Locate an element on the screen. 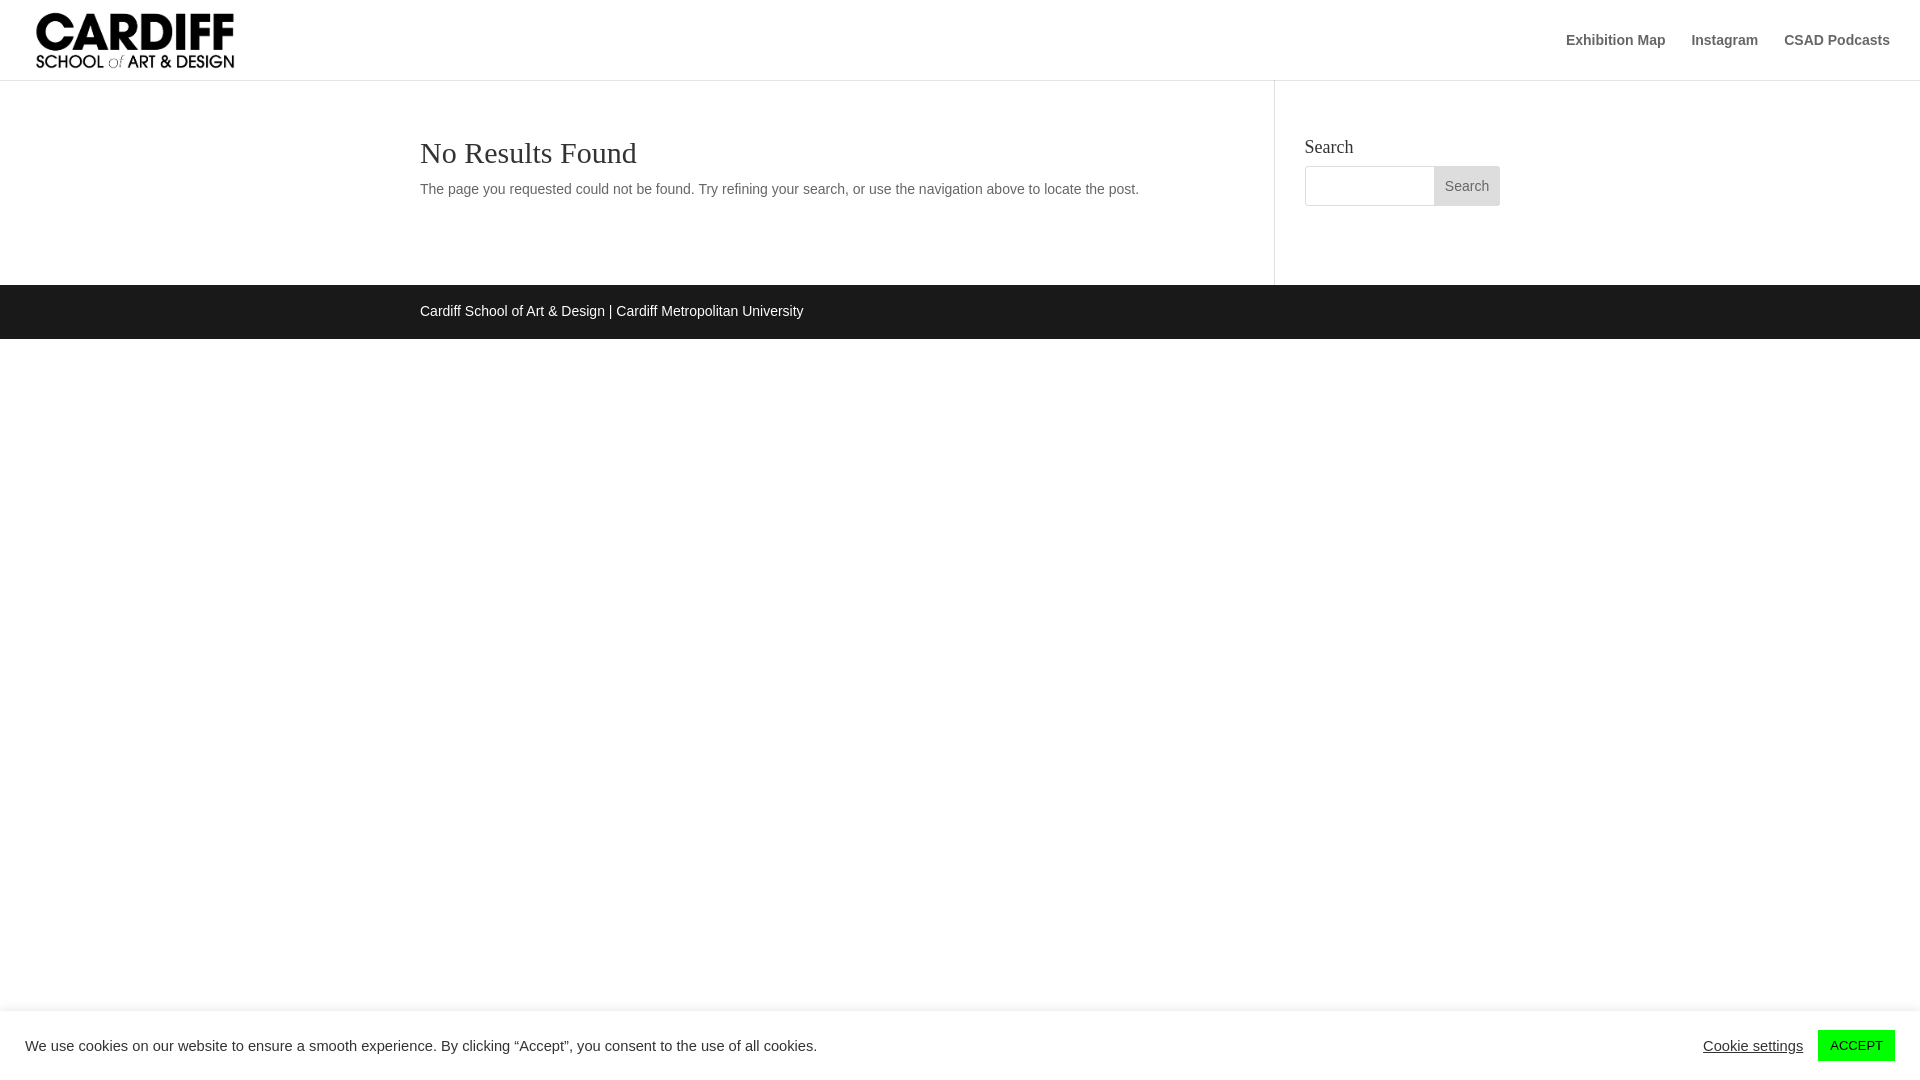 Image resolution: width=1920 pixels, height=1080 pixels. Instagram is located at coordinates (1724, 56).